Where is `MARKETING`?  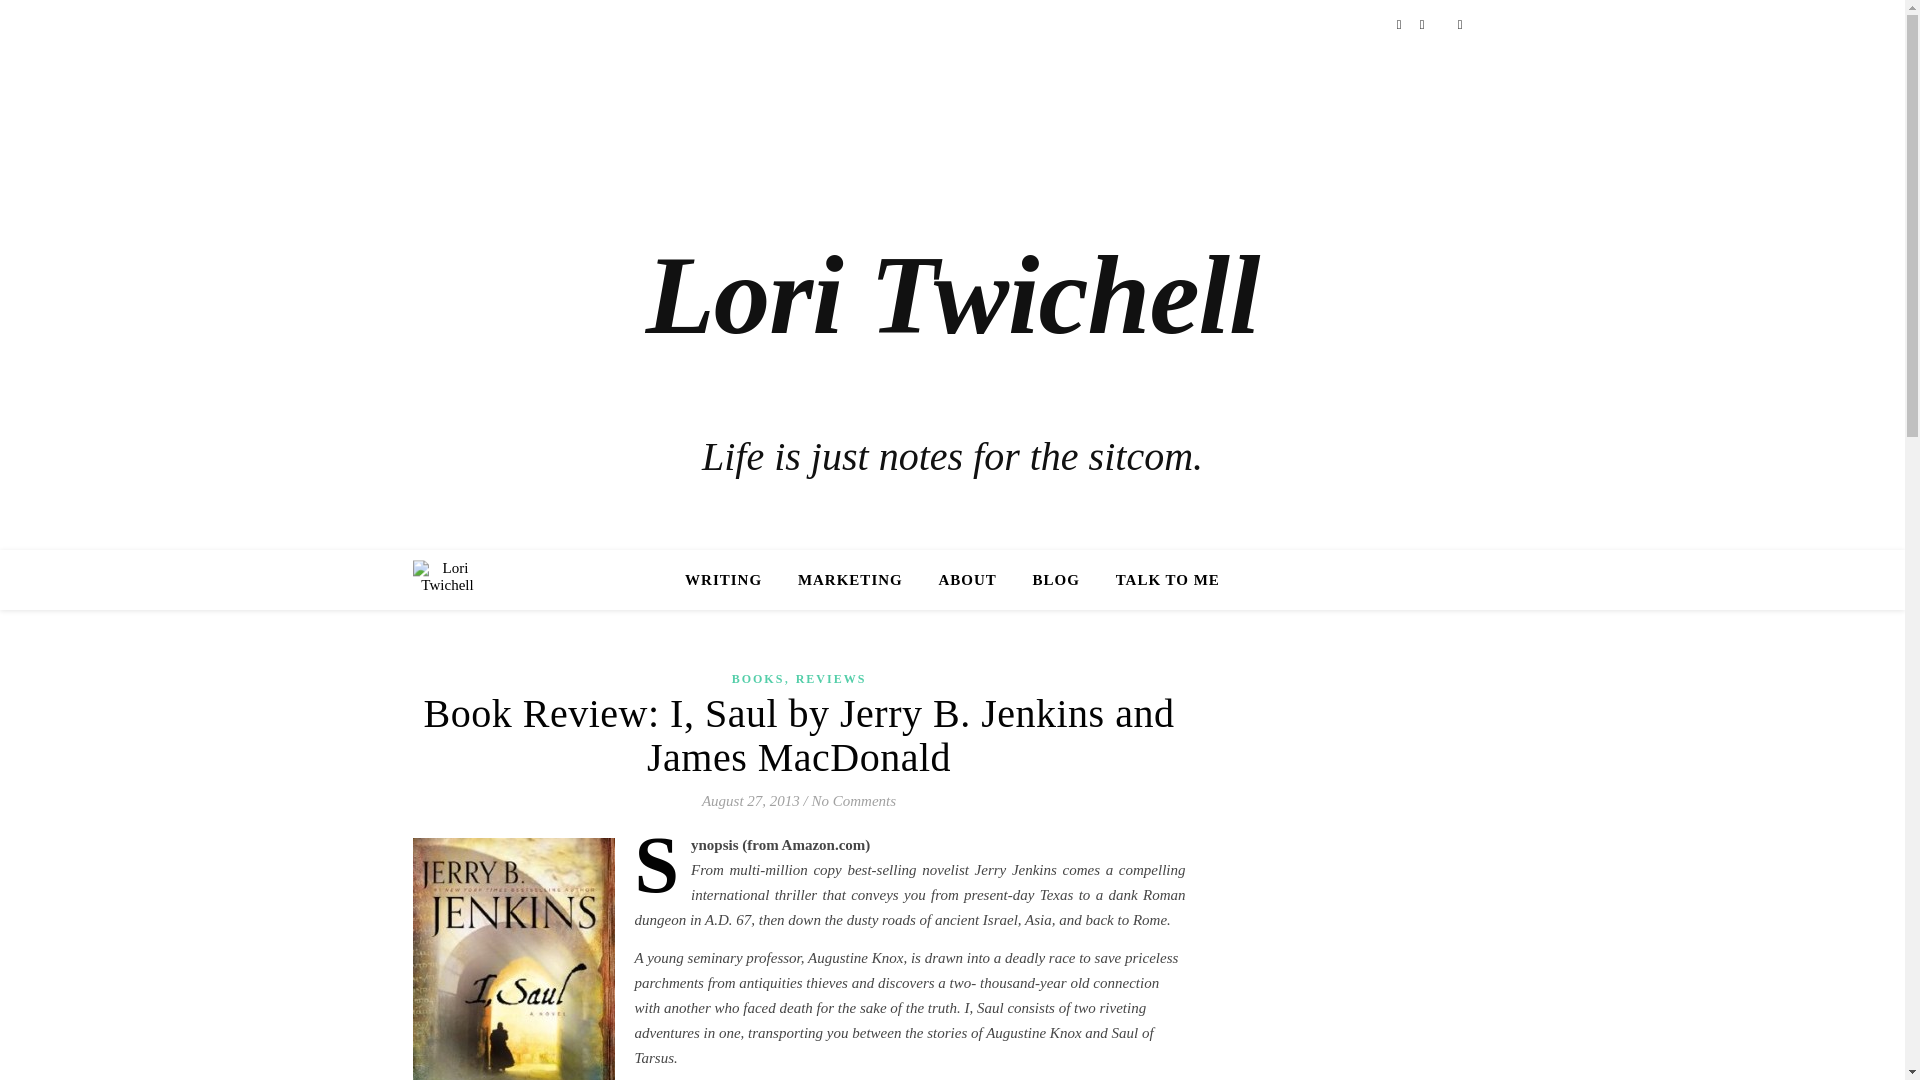
MARKETING is located at coordinates (850, 580).